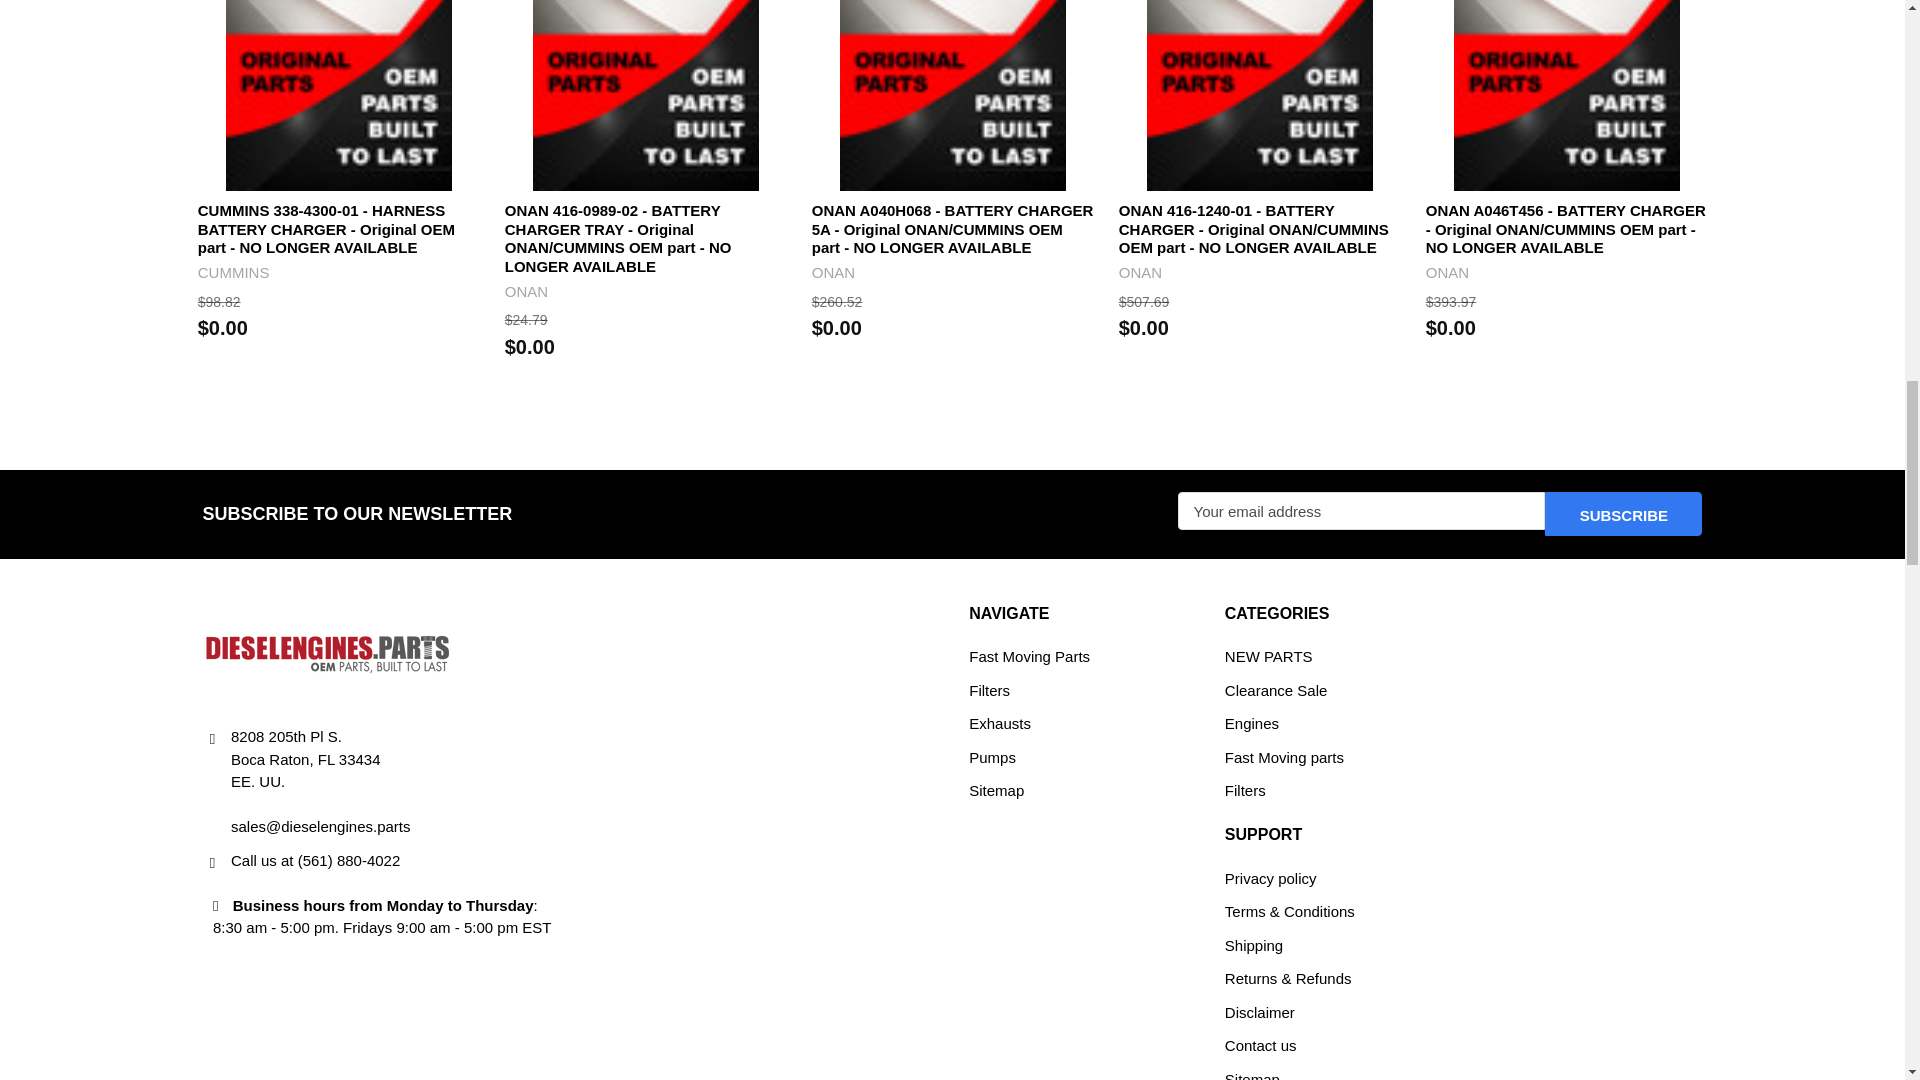 The height and width of the screenshot is (1080, 1920). What do you see at coordinates (326, 654) in the screenshot?
I see `DIESELENGINES PARTS` at bounding box center [326, 654].